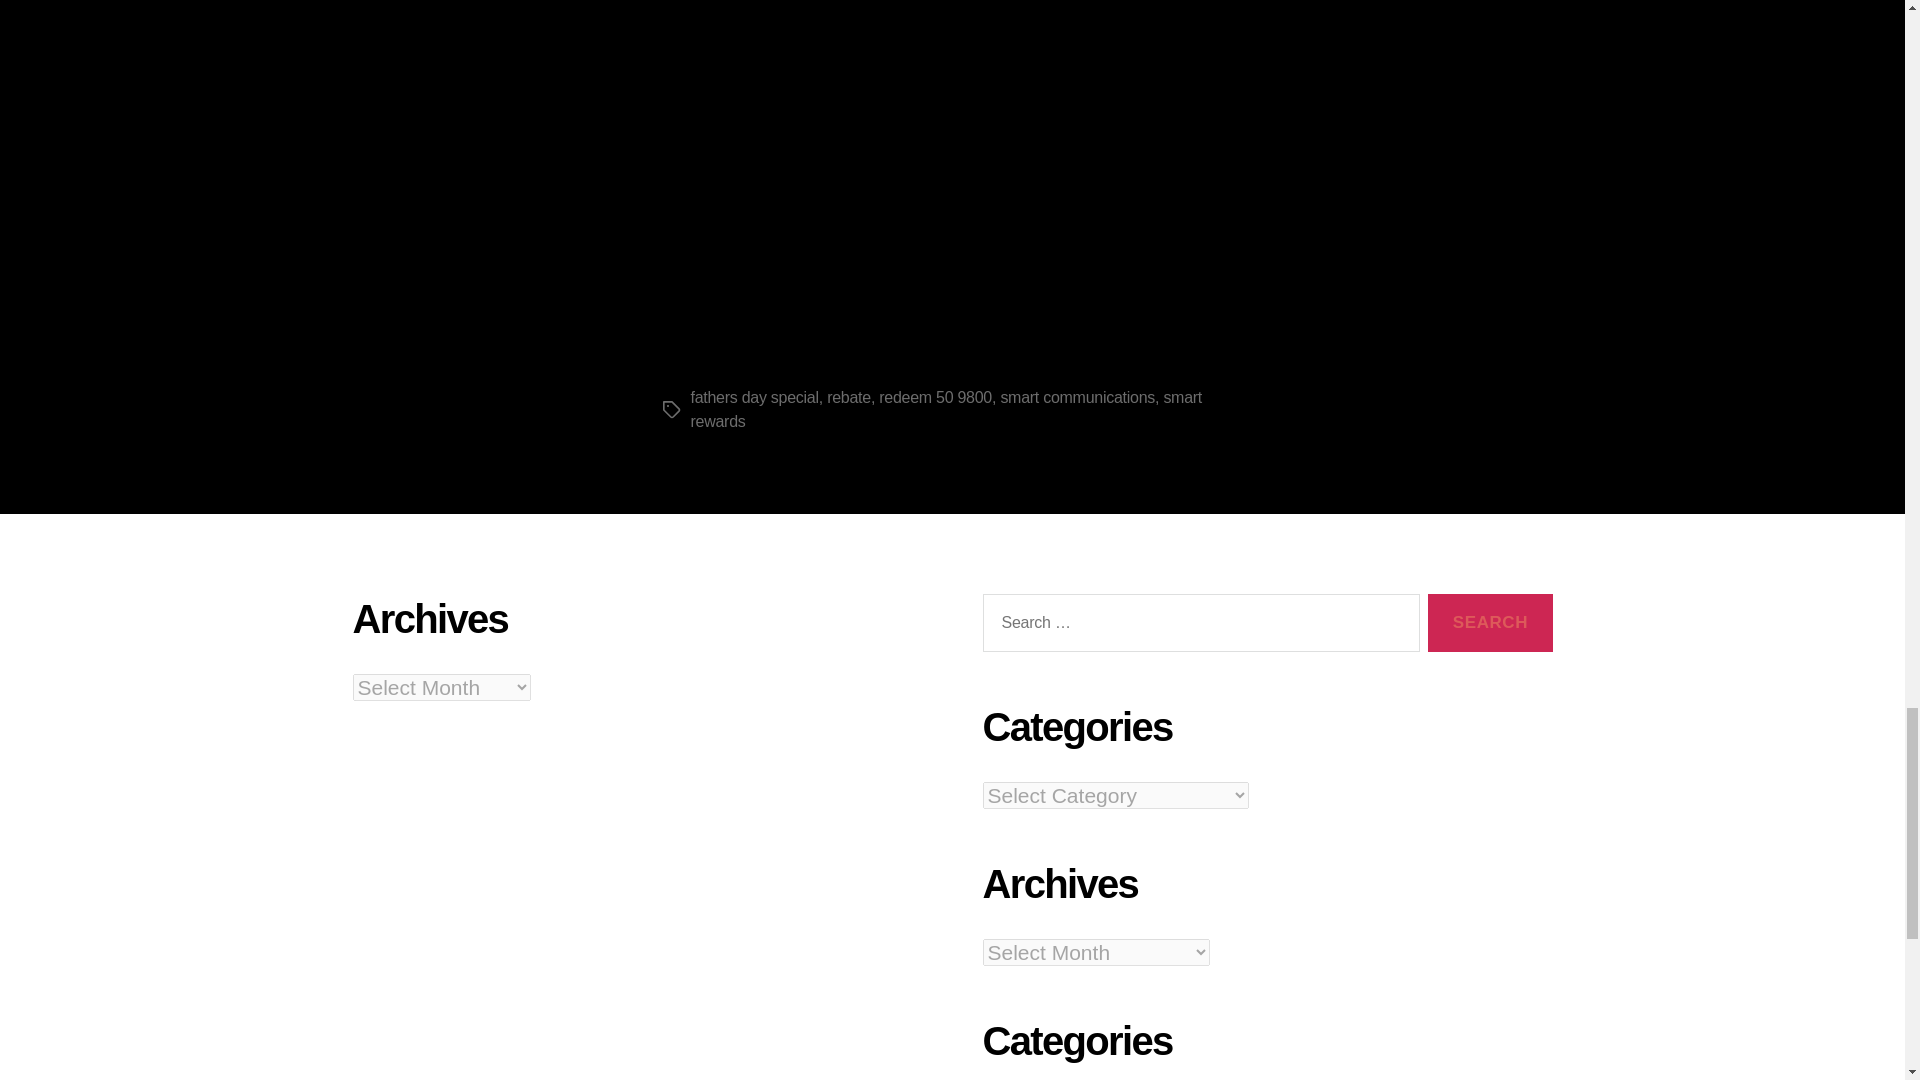 This screenshot has height=1080, width=1920. What do you see at coordinates (1078, 397) in the screenshot?
I see `smart communications` at bounding box center [1078, 397].